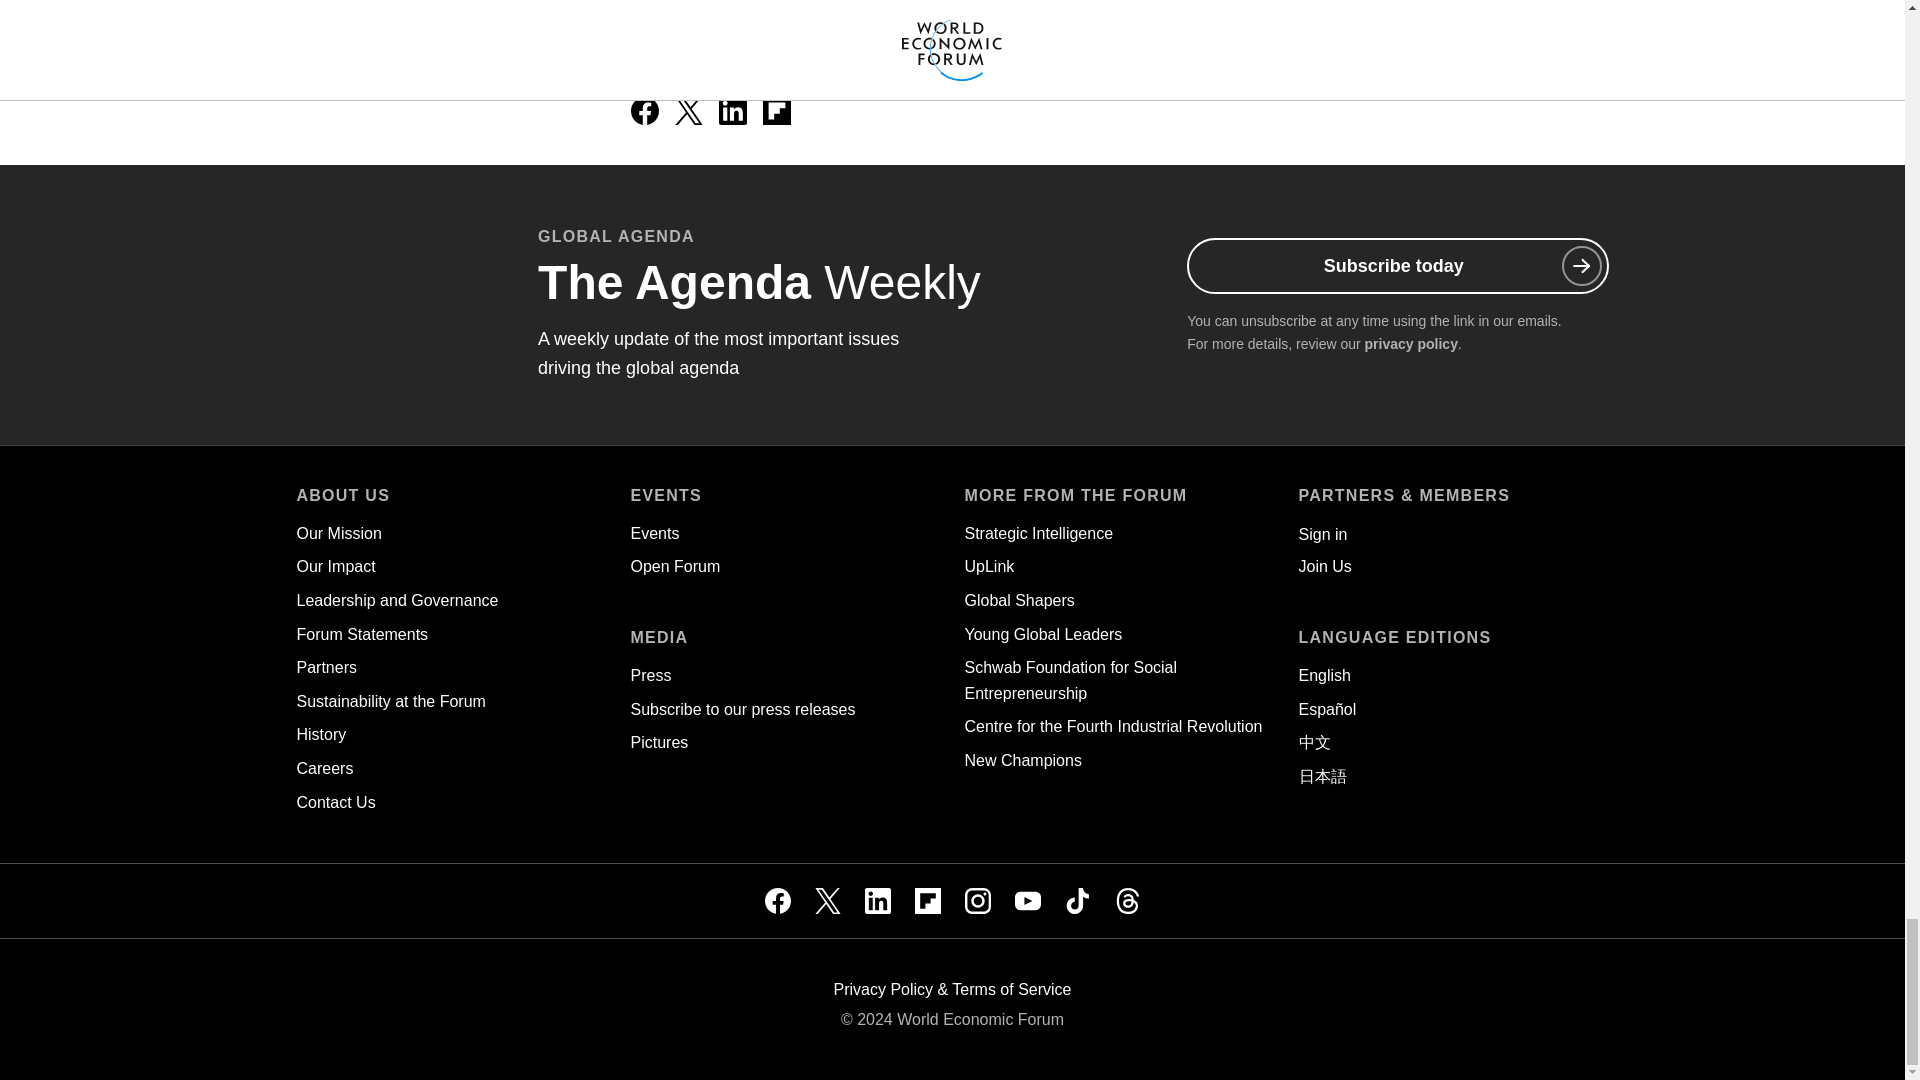 Image resolution: width=1920 pixels, height=1080 pixels. What do you see at coordinates (338, 533) in the screenshot?
I see `Our Mission` at bounding box center [338, 533].